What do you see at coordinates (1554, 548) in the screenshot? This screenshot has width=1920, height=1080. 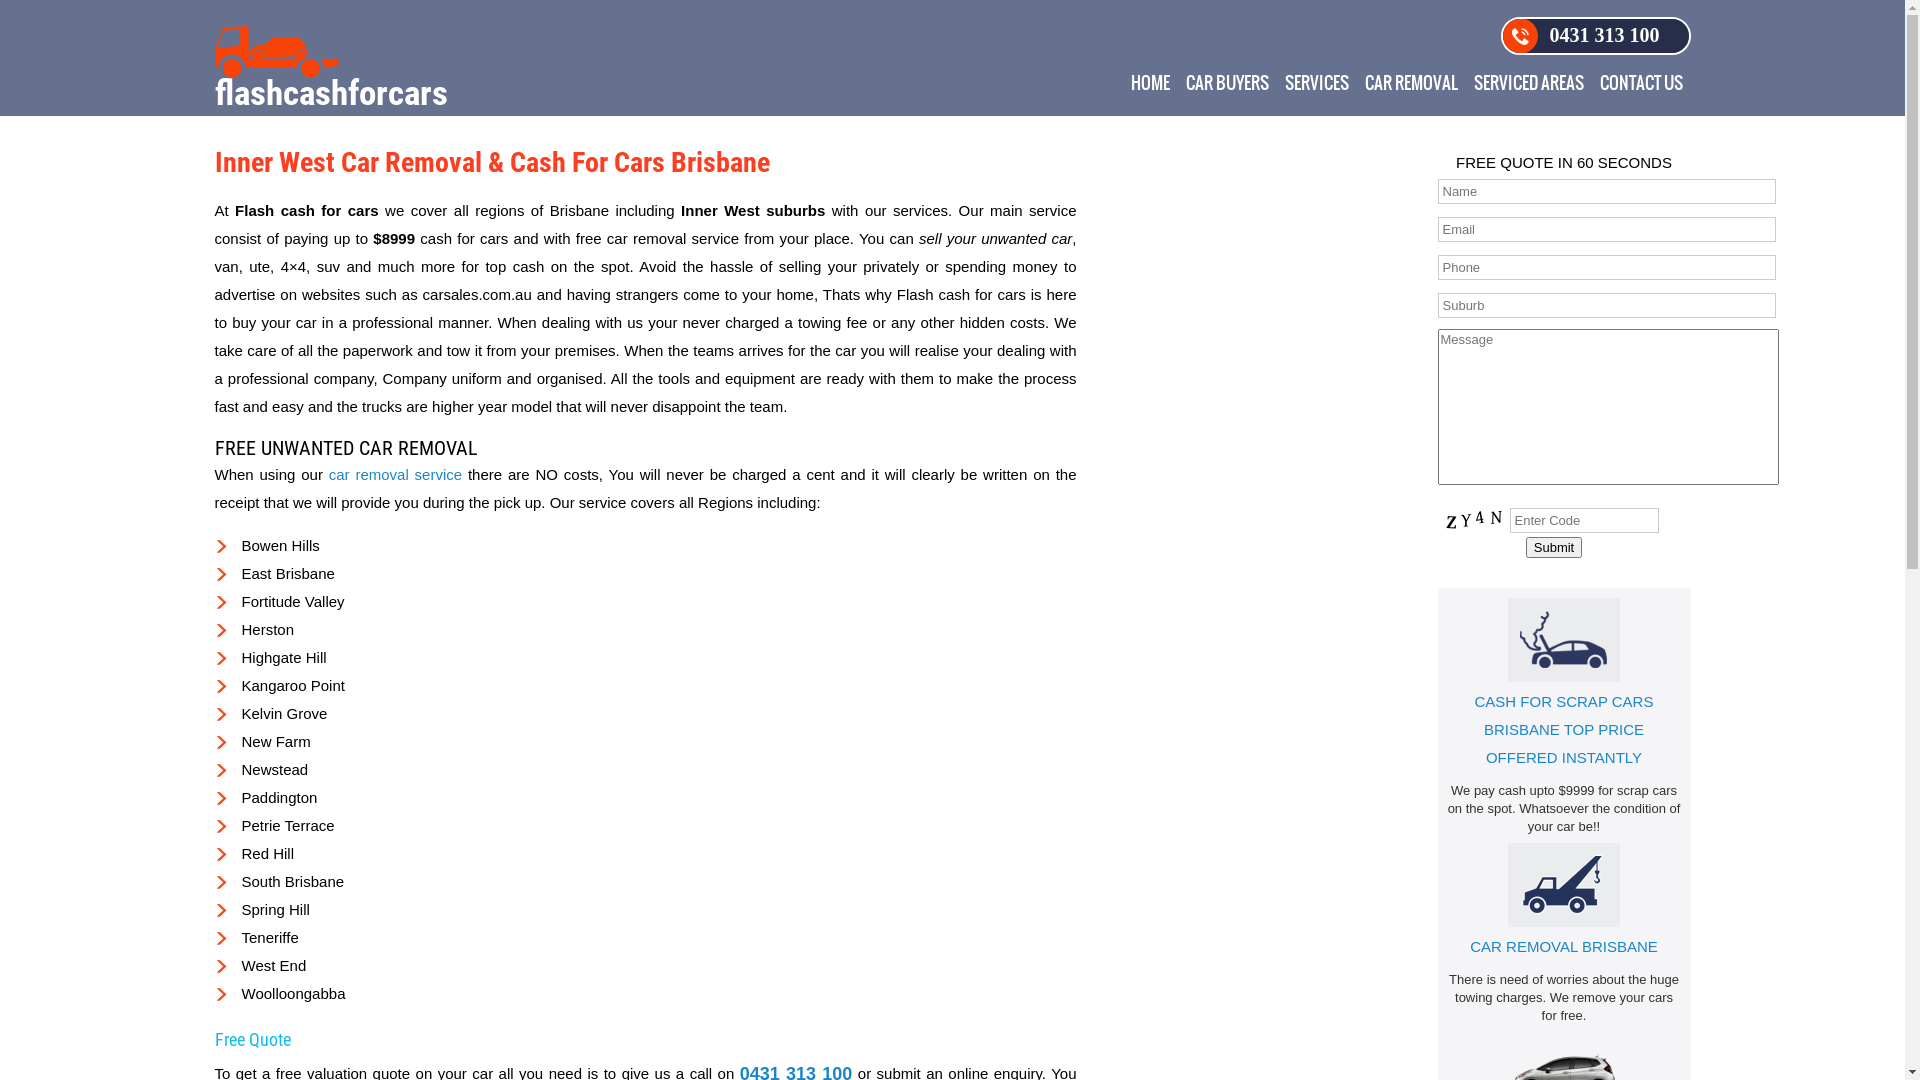 I see `Submit` at bounding box center [1554, 548].